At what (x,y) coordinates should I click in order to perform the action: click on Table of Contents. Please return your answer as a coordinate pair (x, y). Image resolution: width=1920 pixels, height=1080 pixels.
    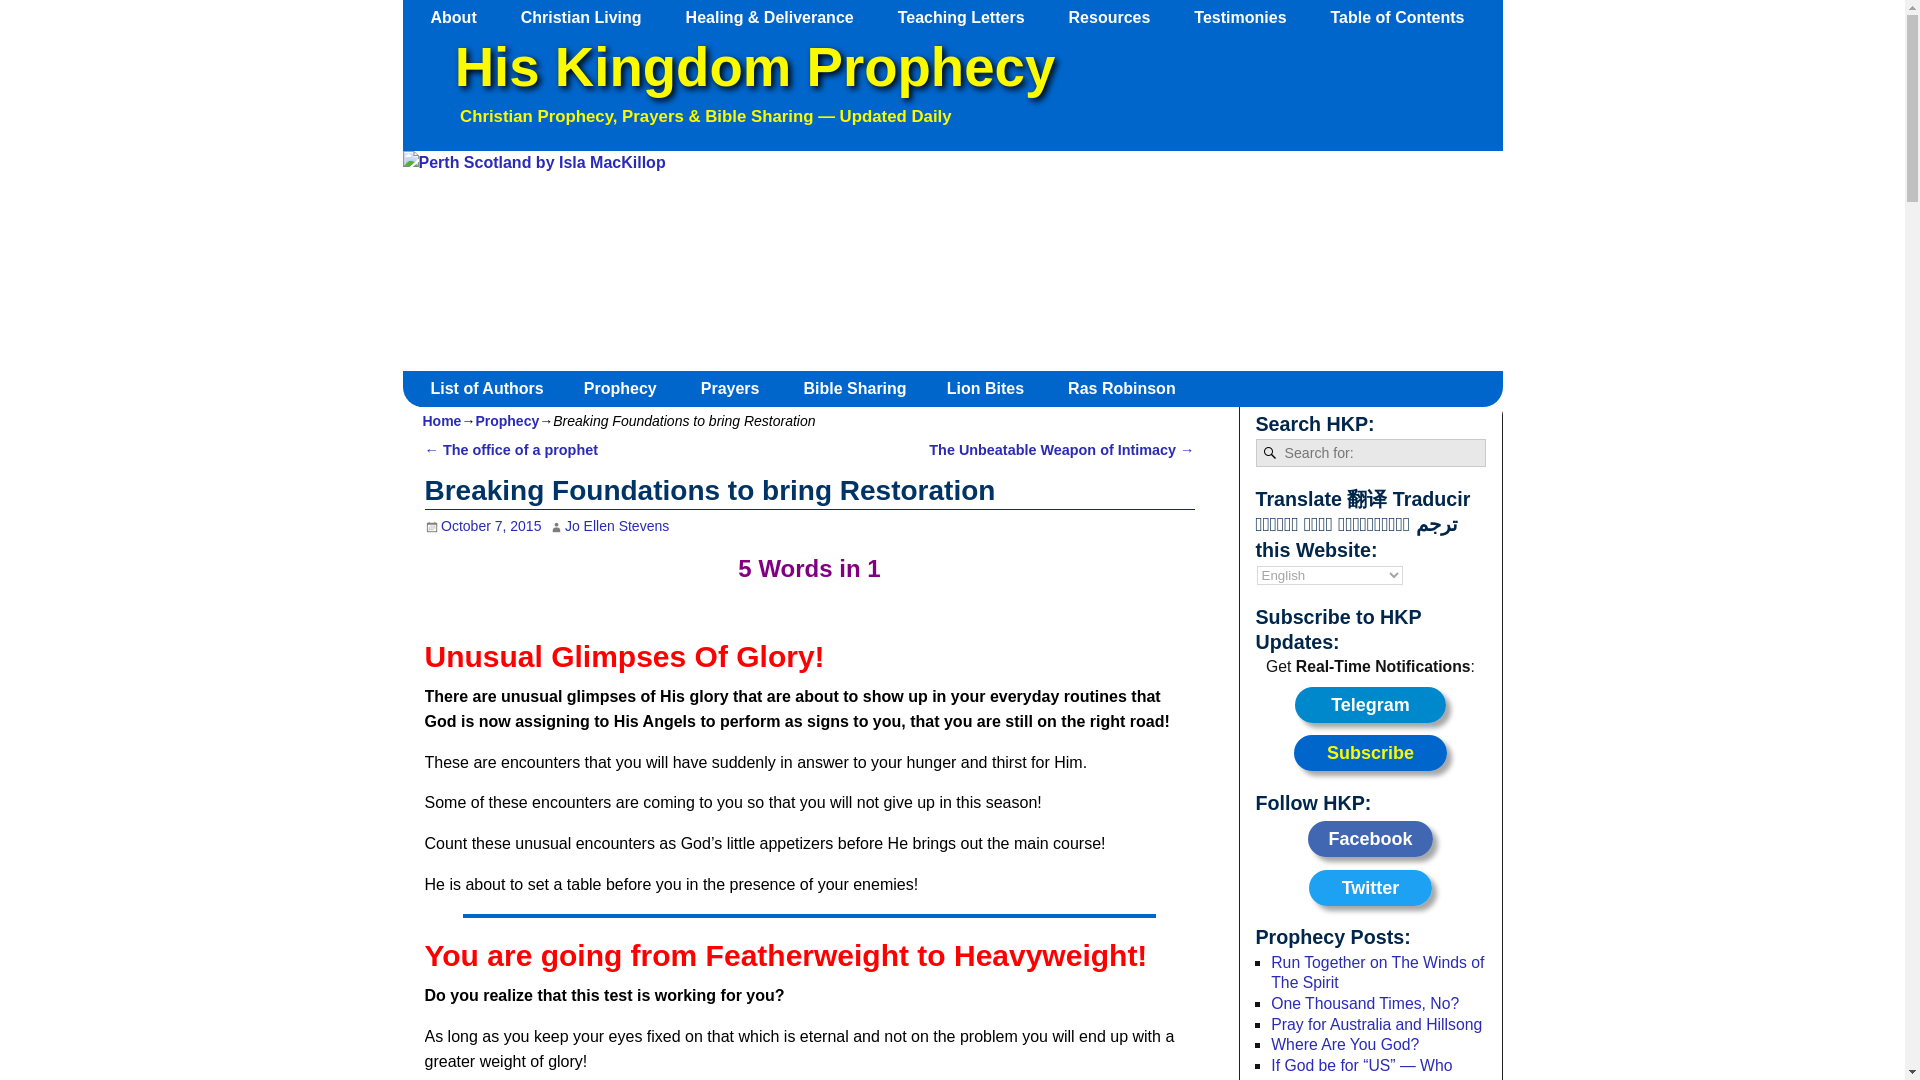
    Looking at the image, I should click on (1406, 17).